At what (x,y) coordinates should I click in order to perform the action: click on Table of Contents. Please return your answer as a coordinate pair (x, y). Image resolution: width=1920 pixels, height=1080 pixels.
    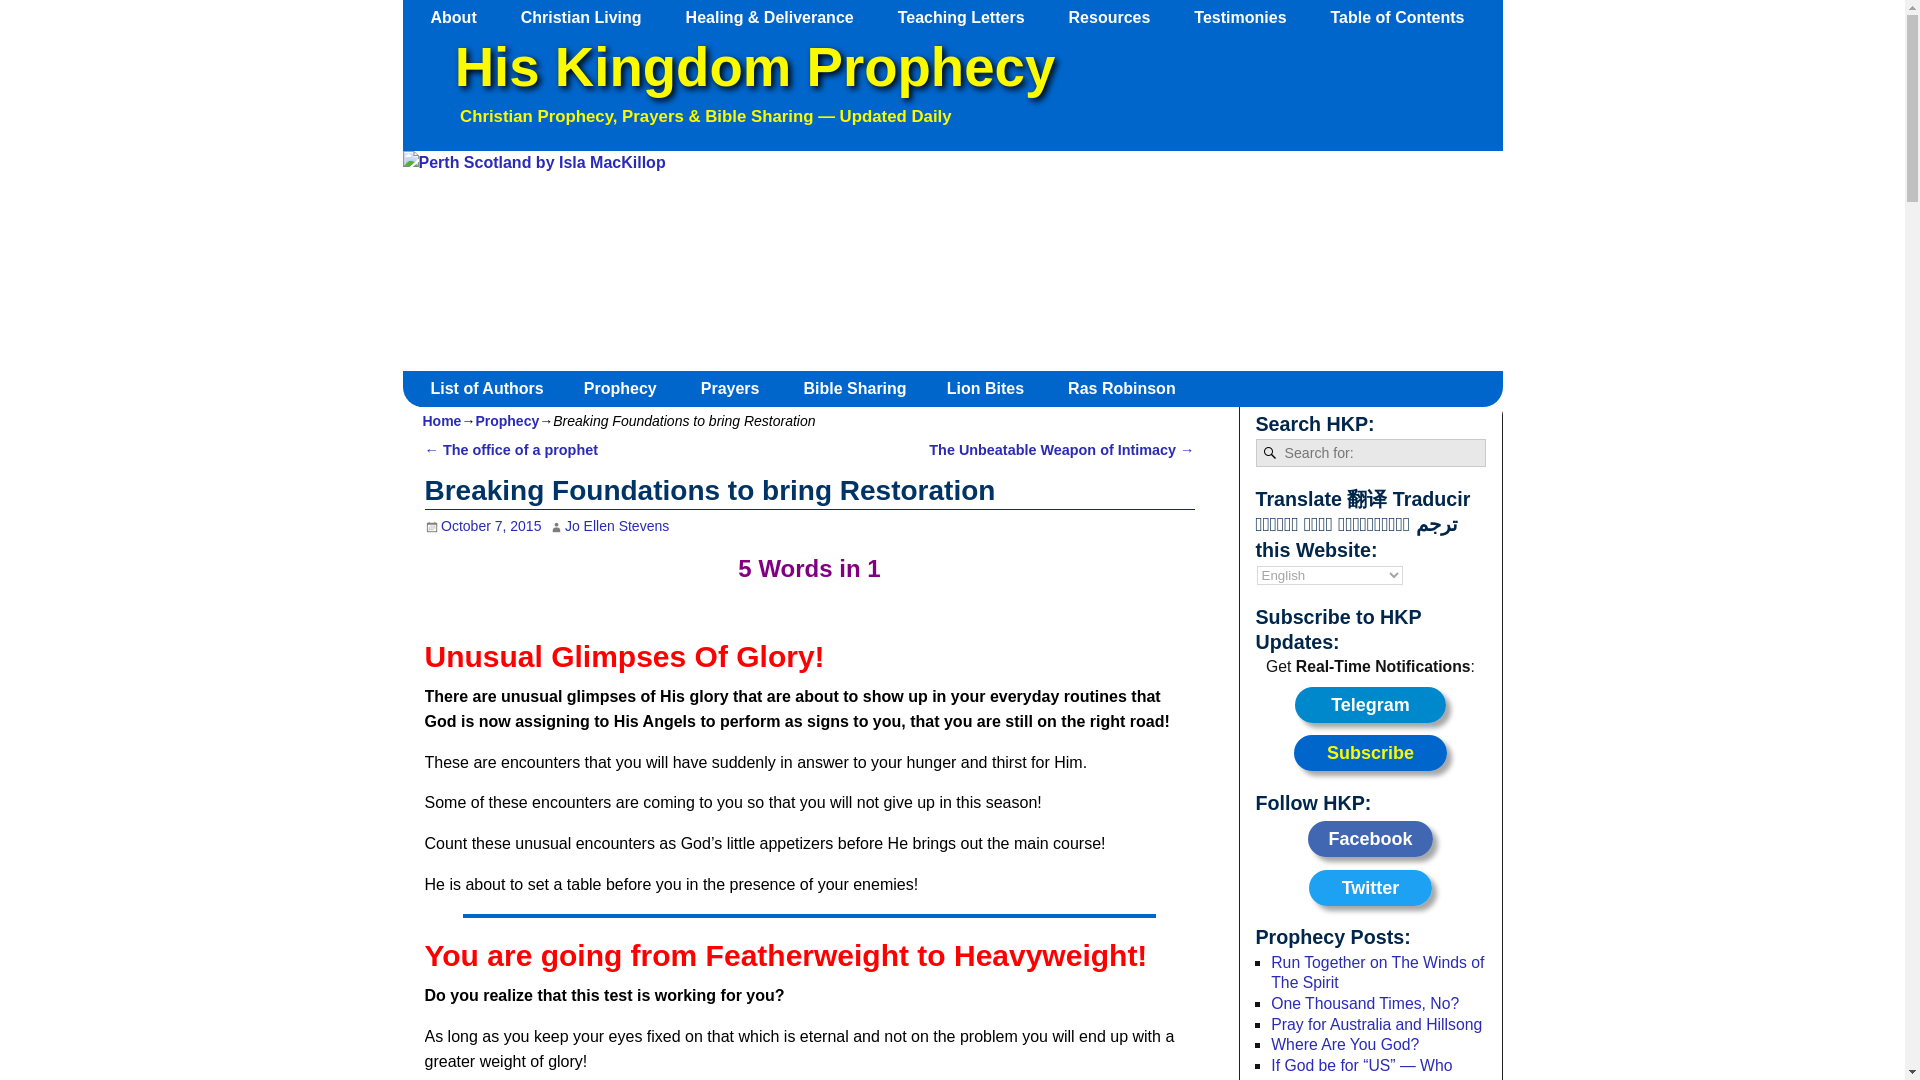
    Looking at the image, I should click on (1406, 17).